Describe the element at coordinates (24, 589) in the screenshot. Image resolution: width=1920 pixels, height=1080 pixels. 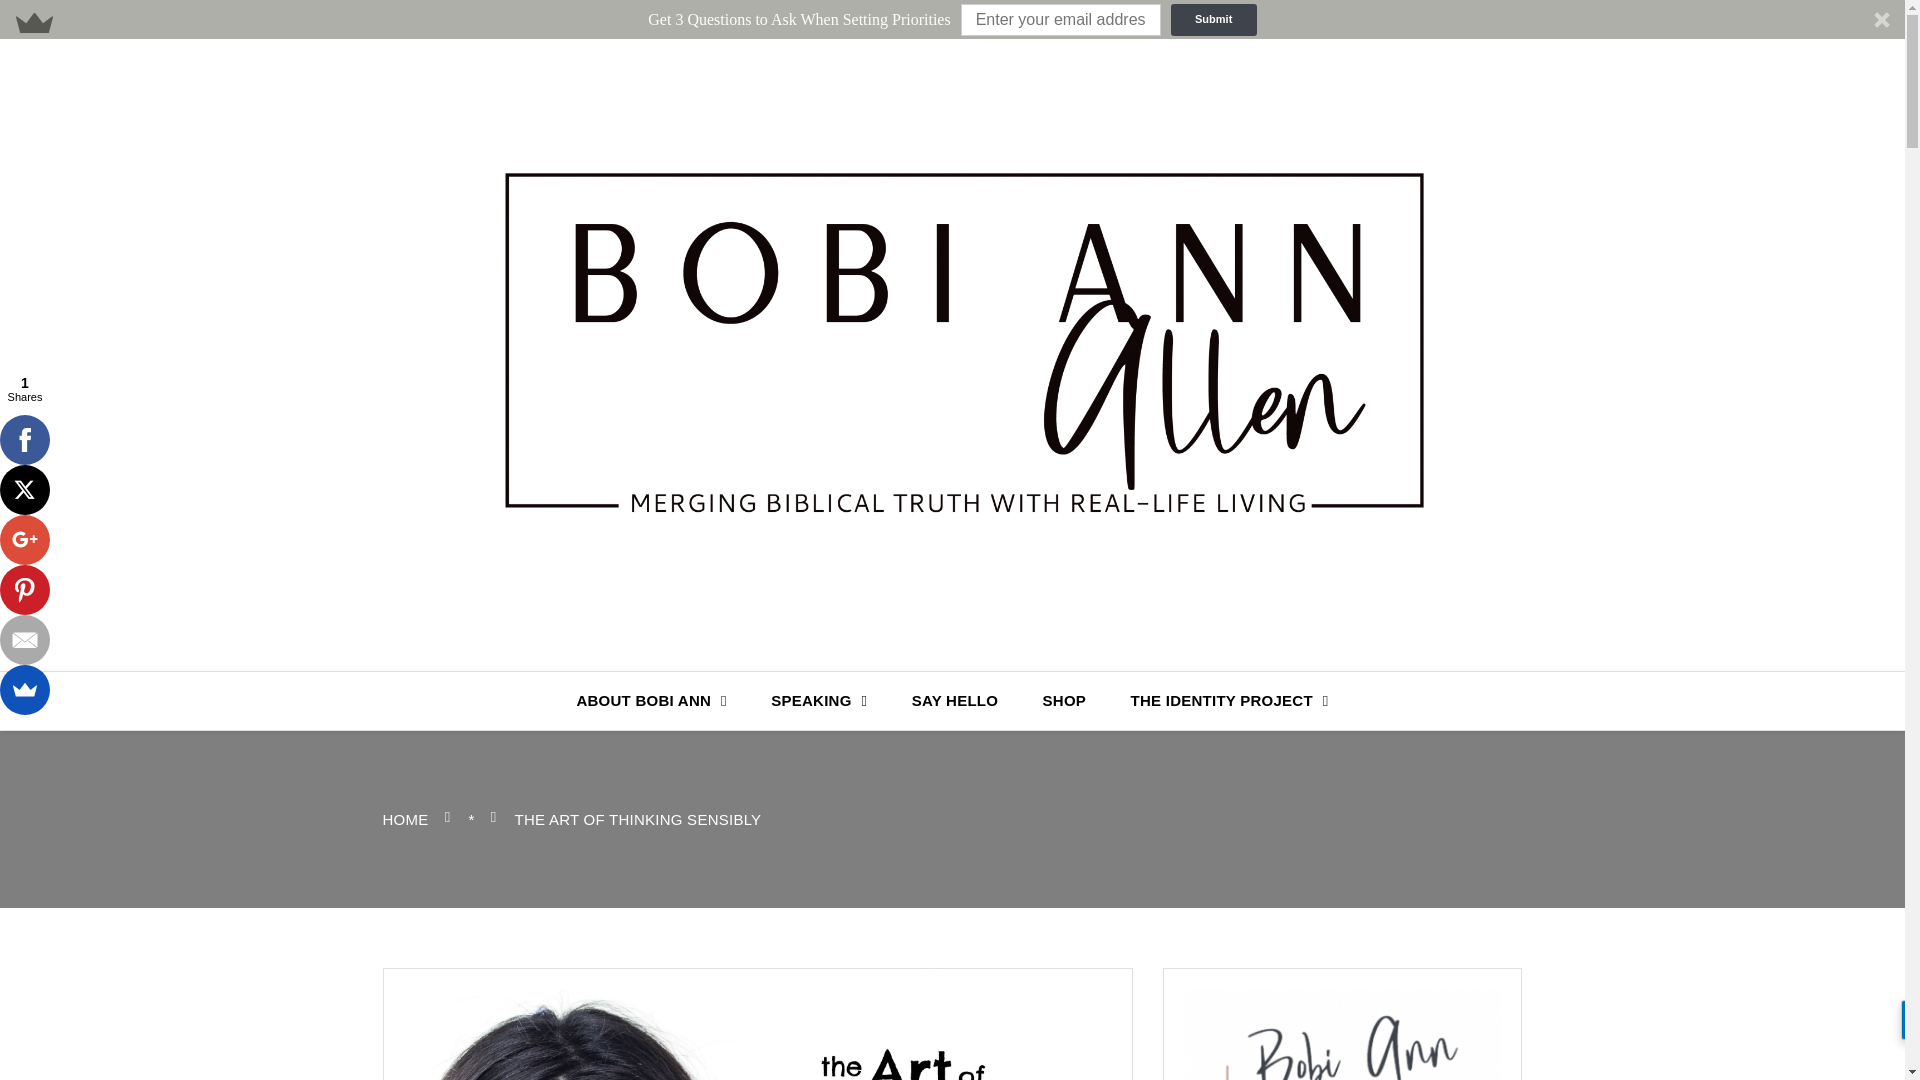
I see `Pinterest` at that location.